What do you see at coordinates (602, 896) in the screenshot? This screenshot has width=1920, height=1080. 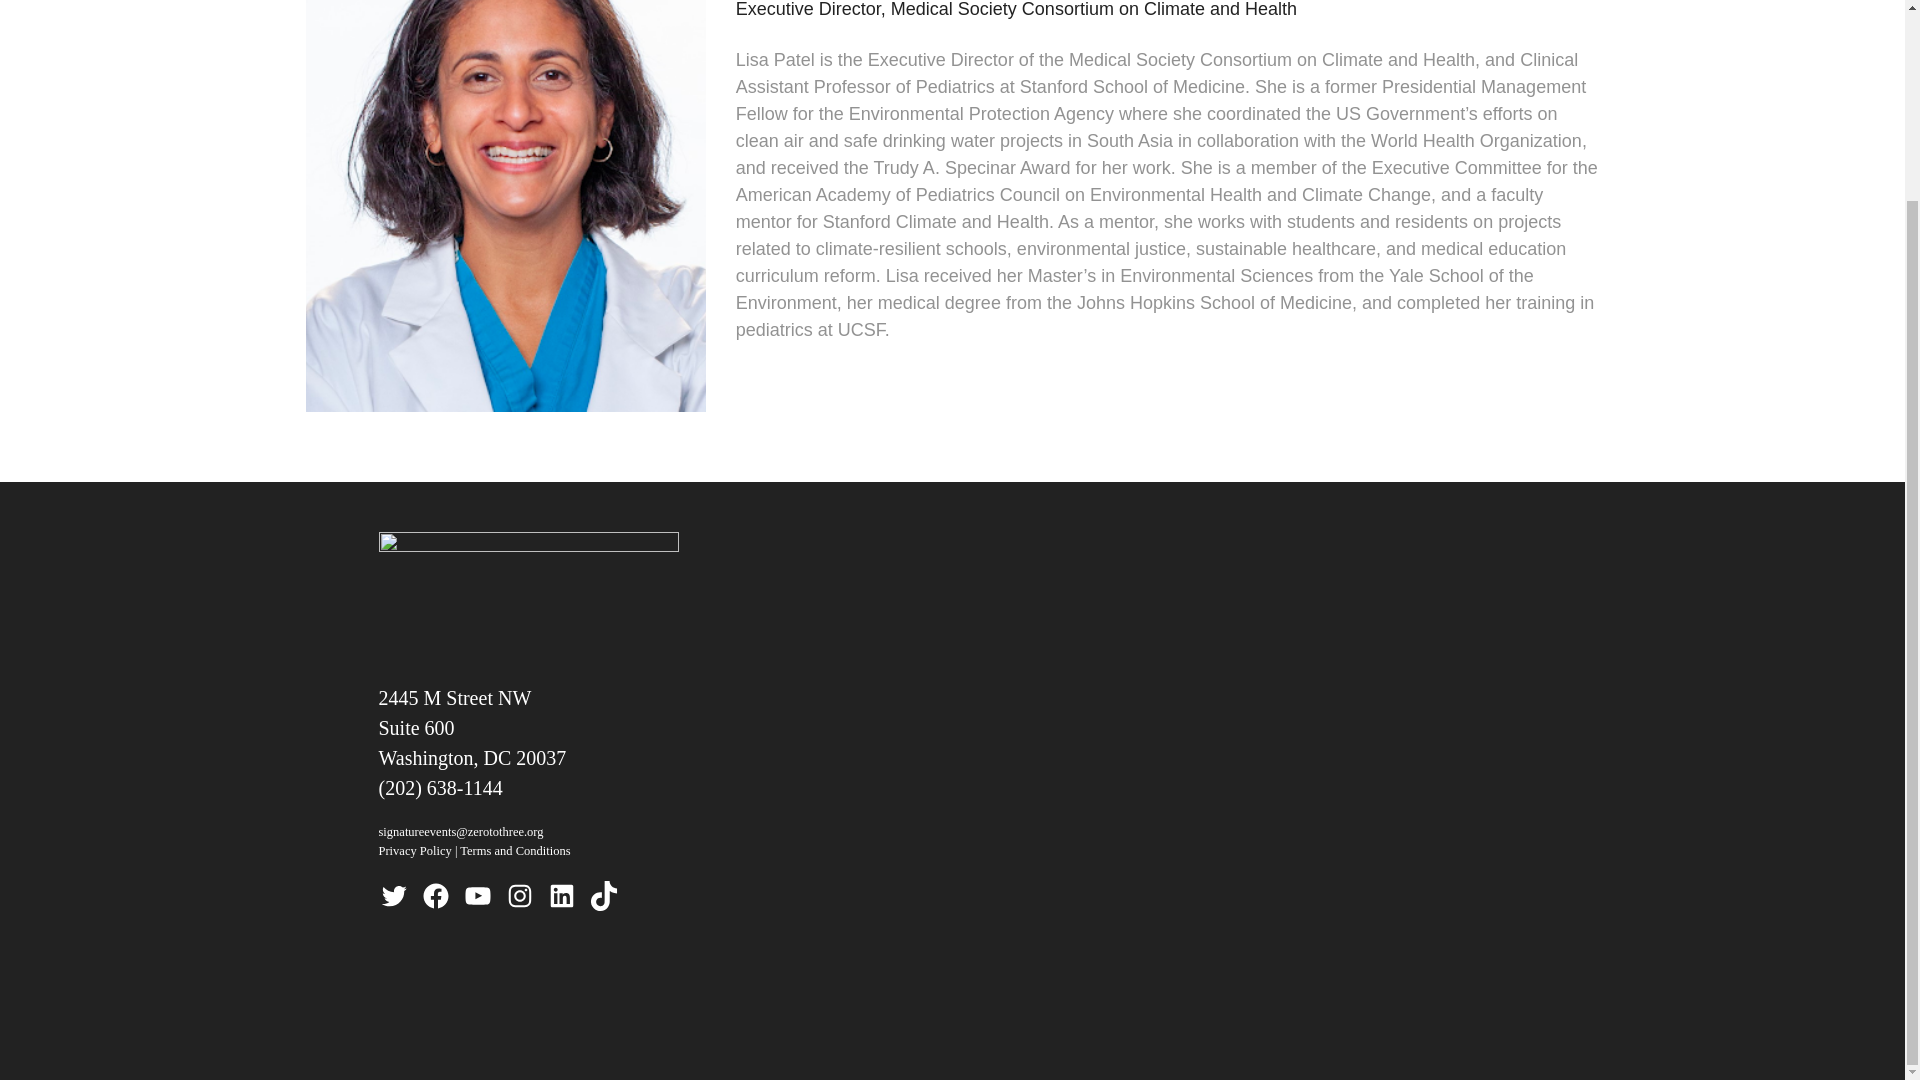 I see `TikTok` at bounding box center [602, 896].